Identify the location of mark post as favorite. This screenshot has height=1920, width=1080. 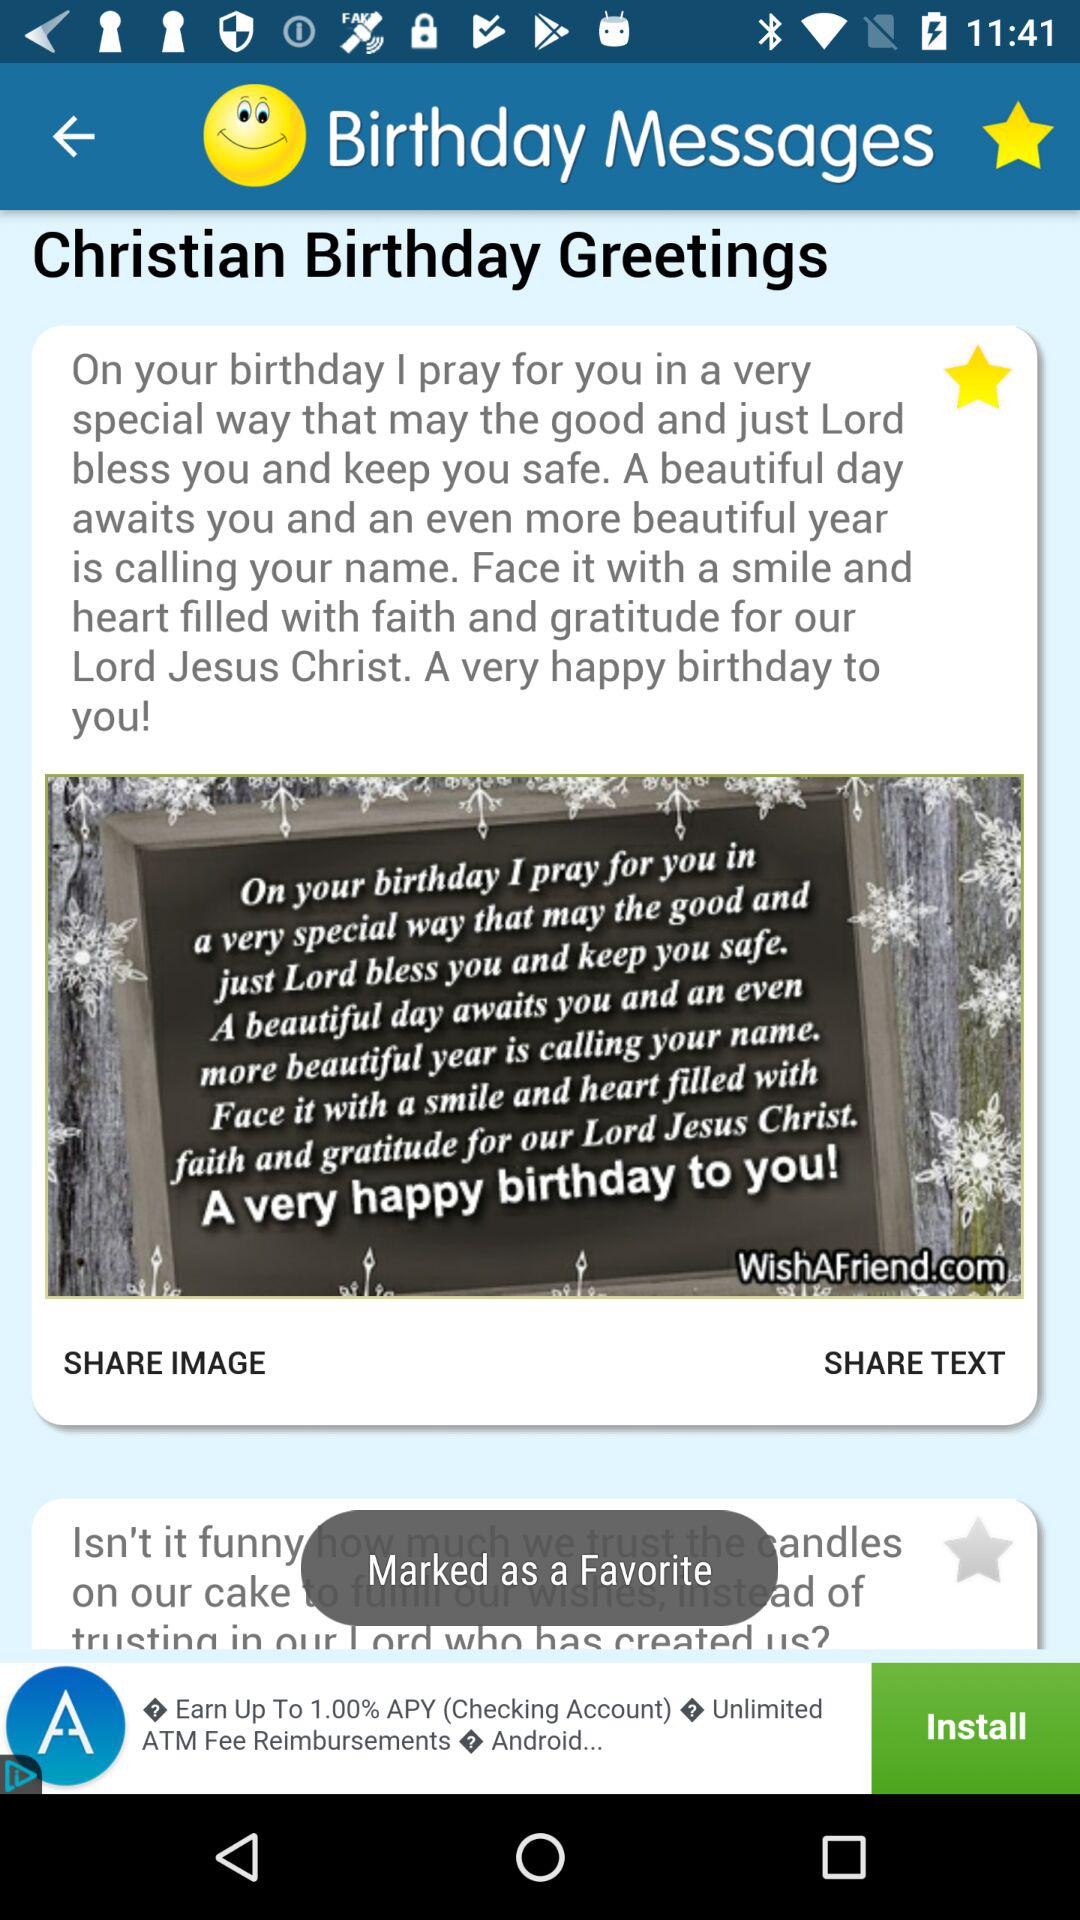
(976, 1551).